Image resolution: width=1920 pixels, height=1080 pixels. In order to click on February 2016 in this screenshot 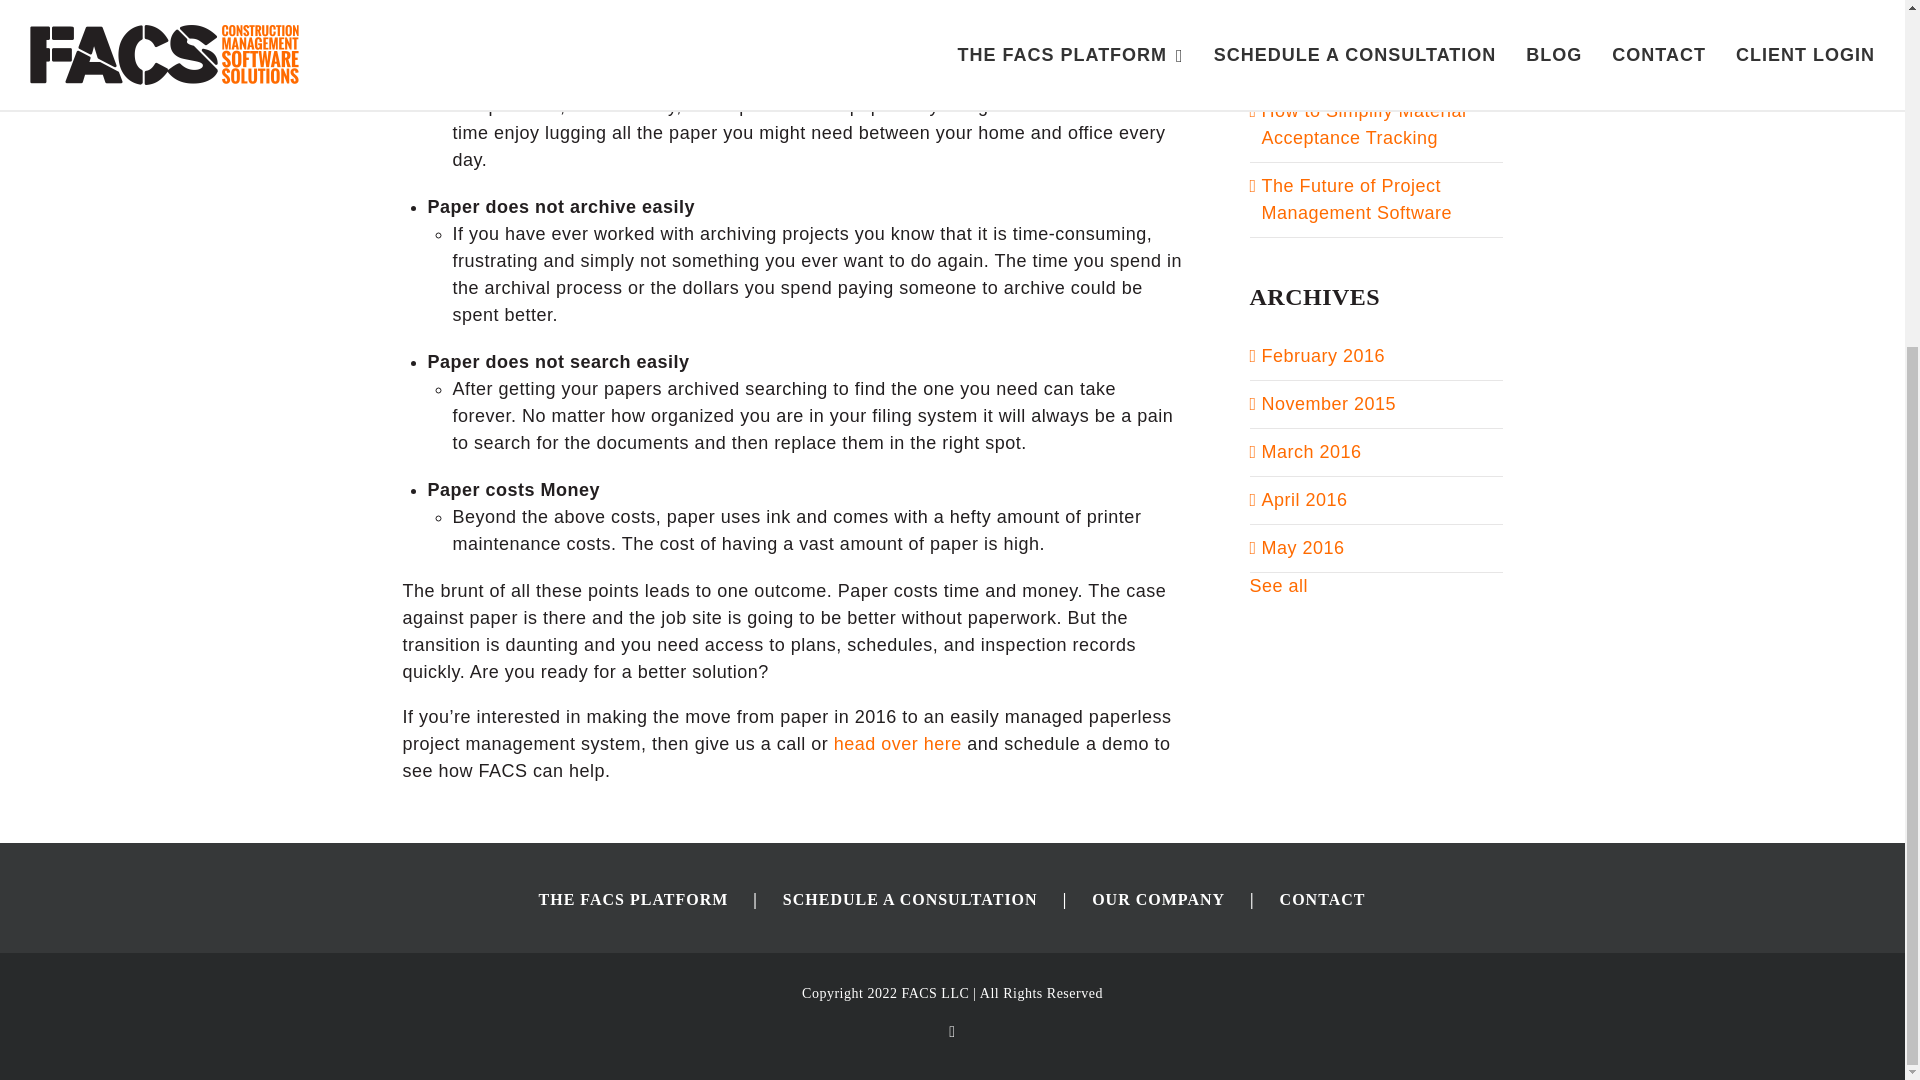, I will do `click(1324, 356)`.